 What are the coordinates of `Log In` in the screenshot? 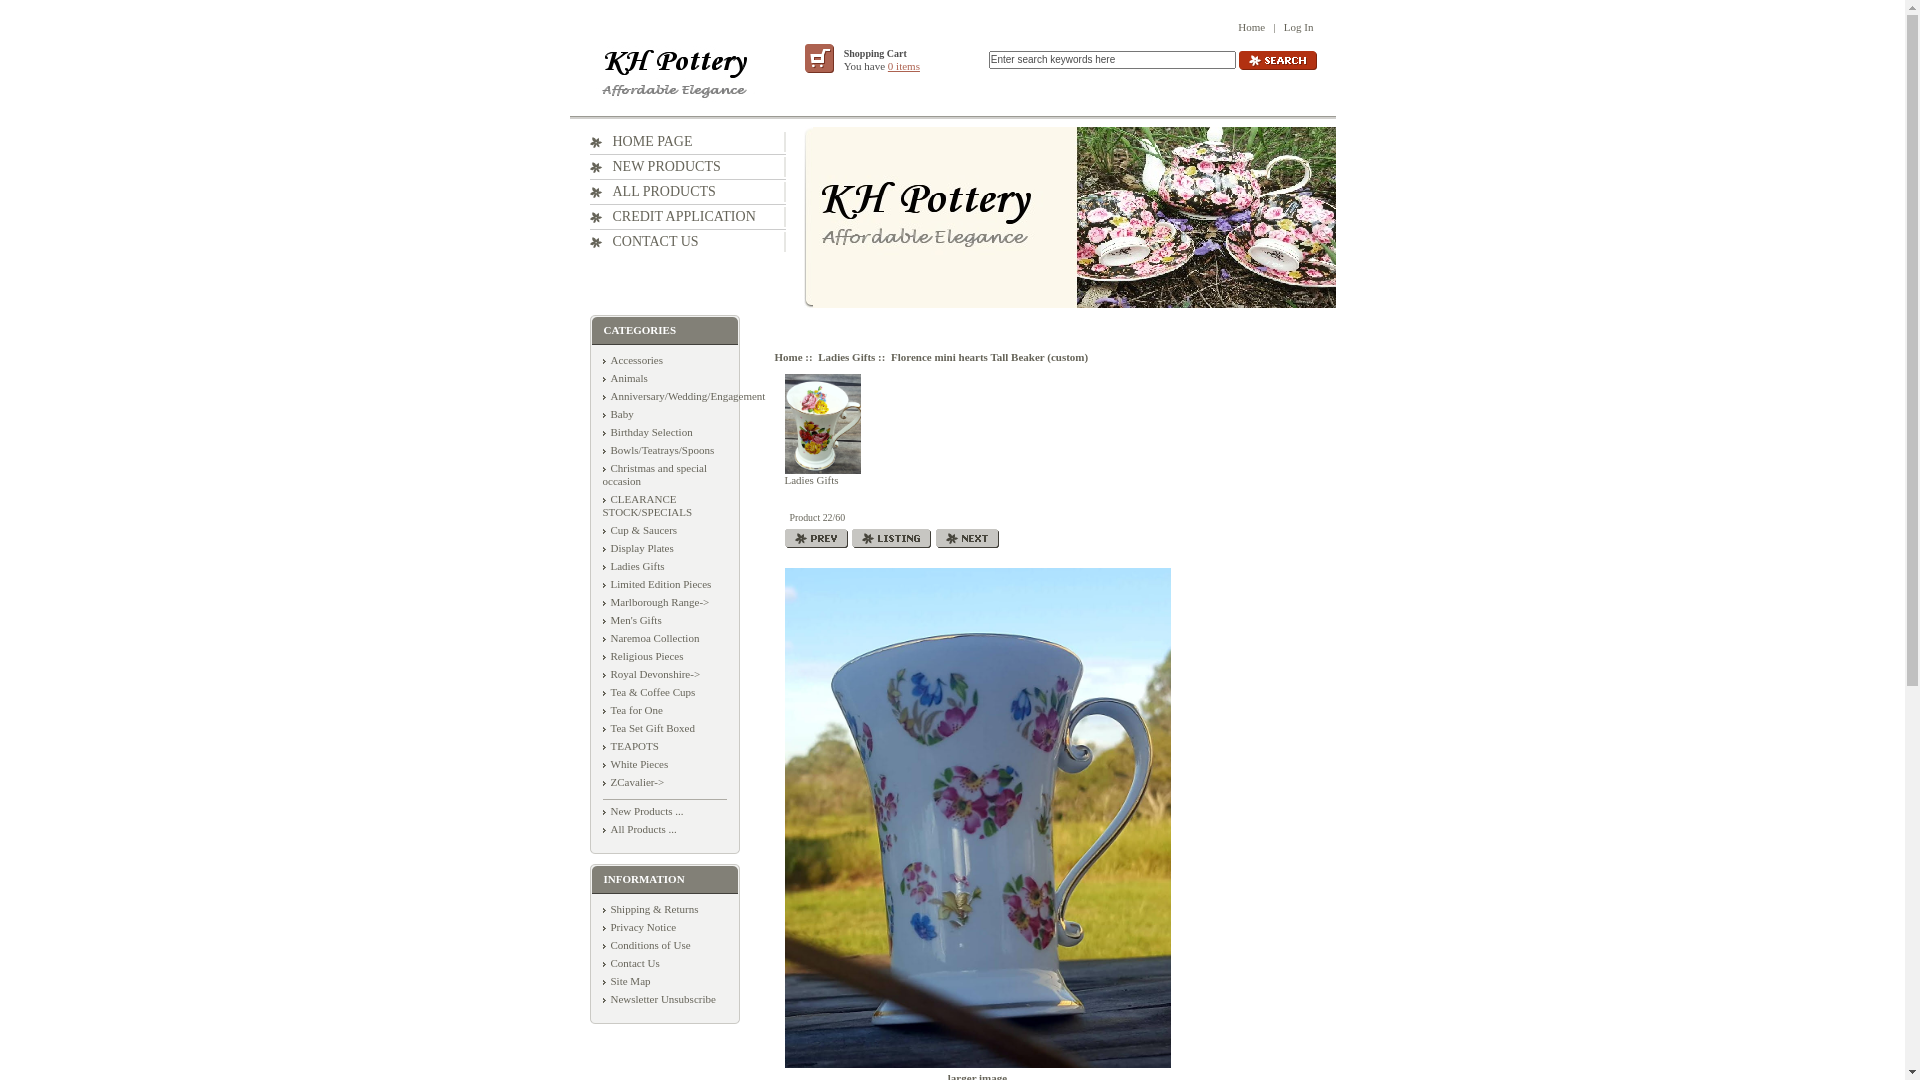 It's located at (1299, 27).